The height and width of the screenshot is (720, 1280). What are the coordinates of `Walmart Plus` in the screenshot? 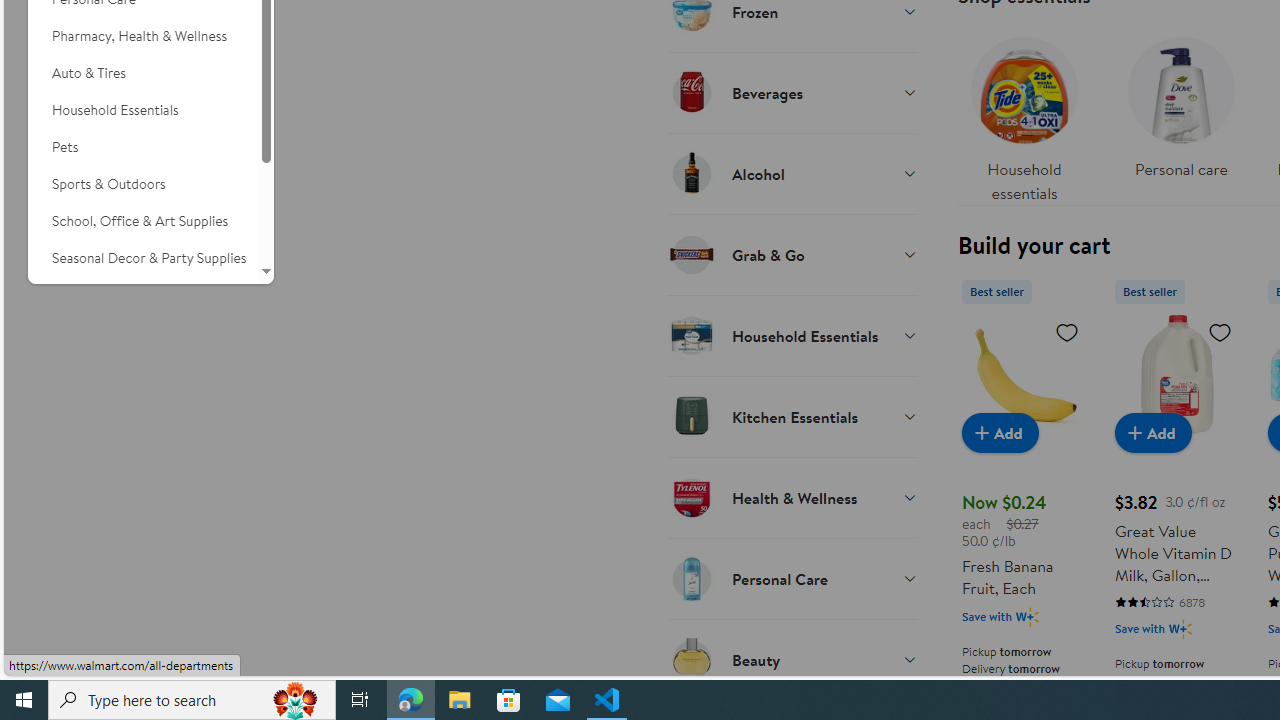 It's located at (1180, 628).